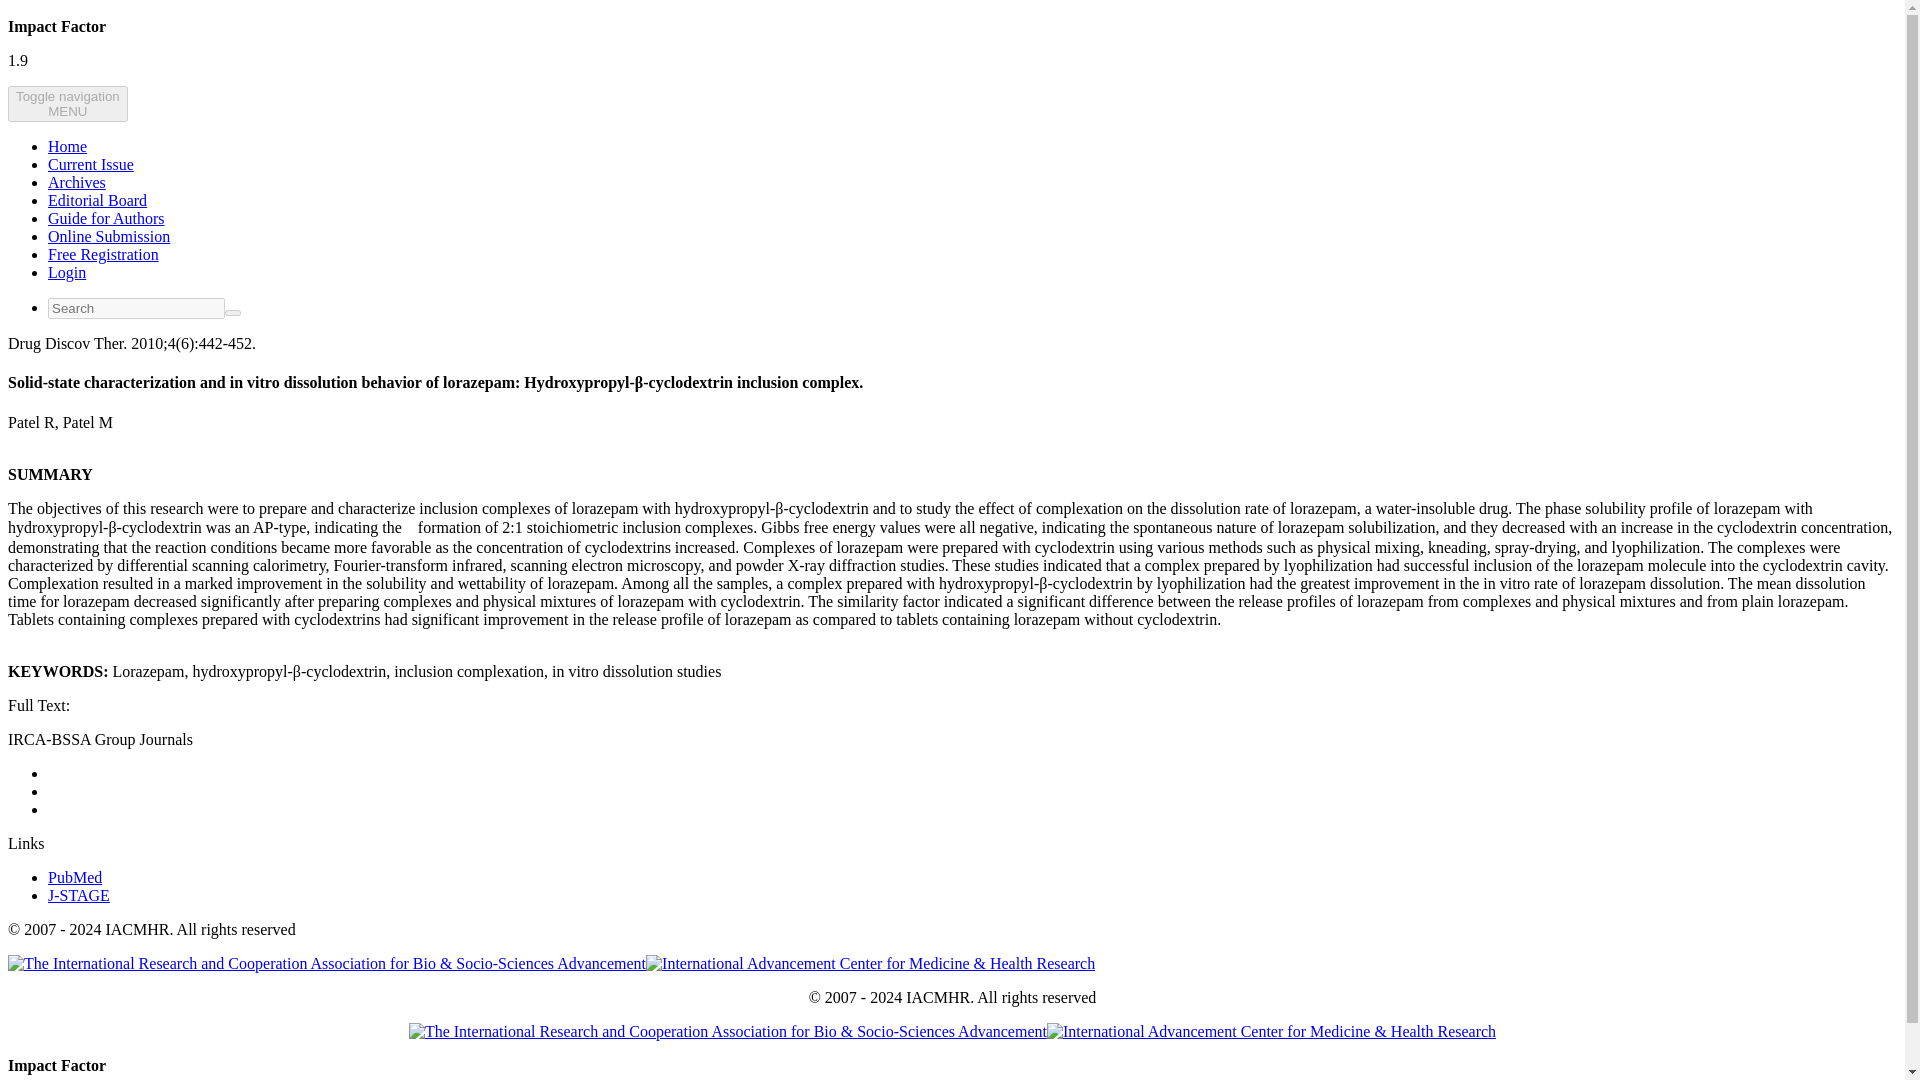  What do you see at coordinates (106, 218) in the screenshot?
I see `Guide for Authors` at bounding box center [106, 218].